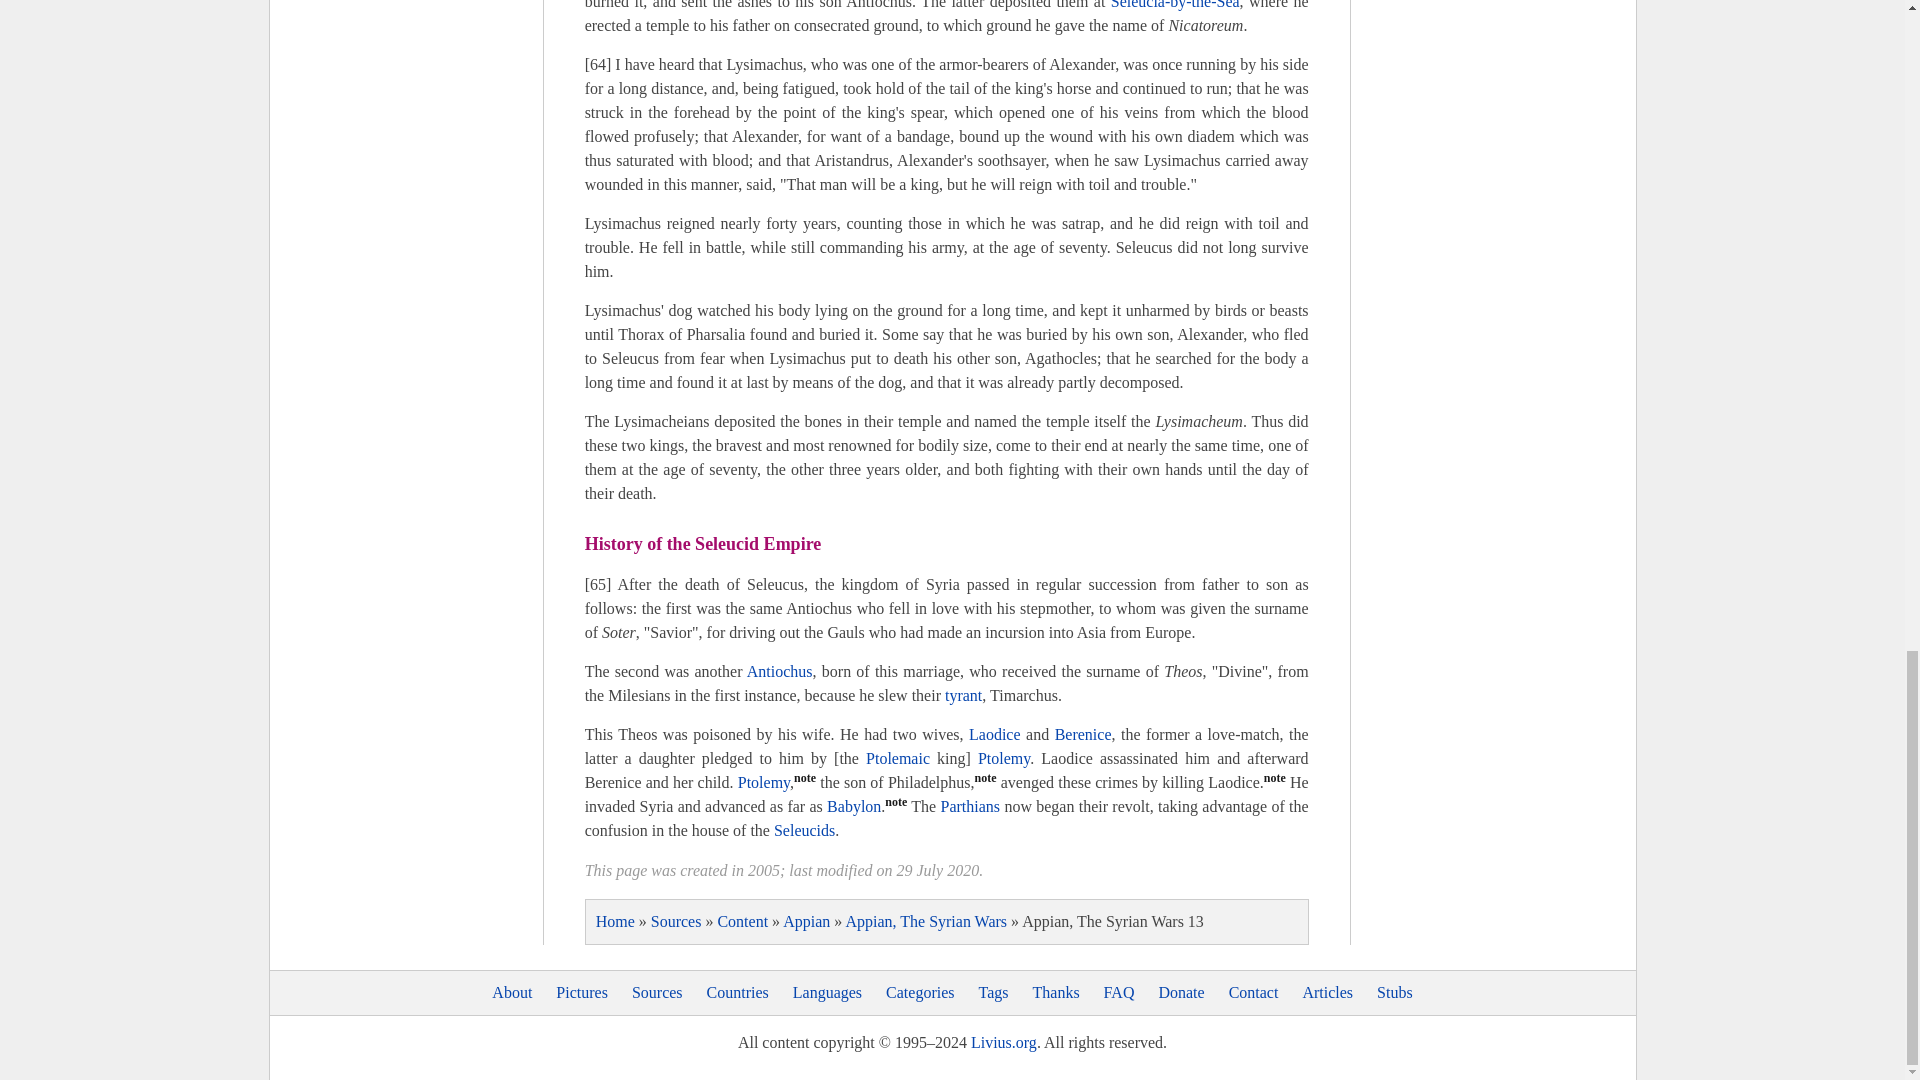 The image size is (1920, 1080). What do you see at coordinates (1274, 782) in the screenshot?
I see `Click to toggle note` at bounding box center [1274, 782].